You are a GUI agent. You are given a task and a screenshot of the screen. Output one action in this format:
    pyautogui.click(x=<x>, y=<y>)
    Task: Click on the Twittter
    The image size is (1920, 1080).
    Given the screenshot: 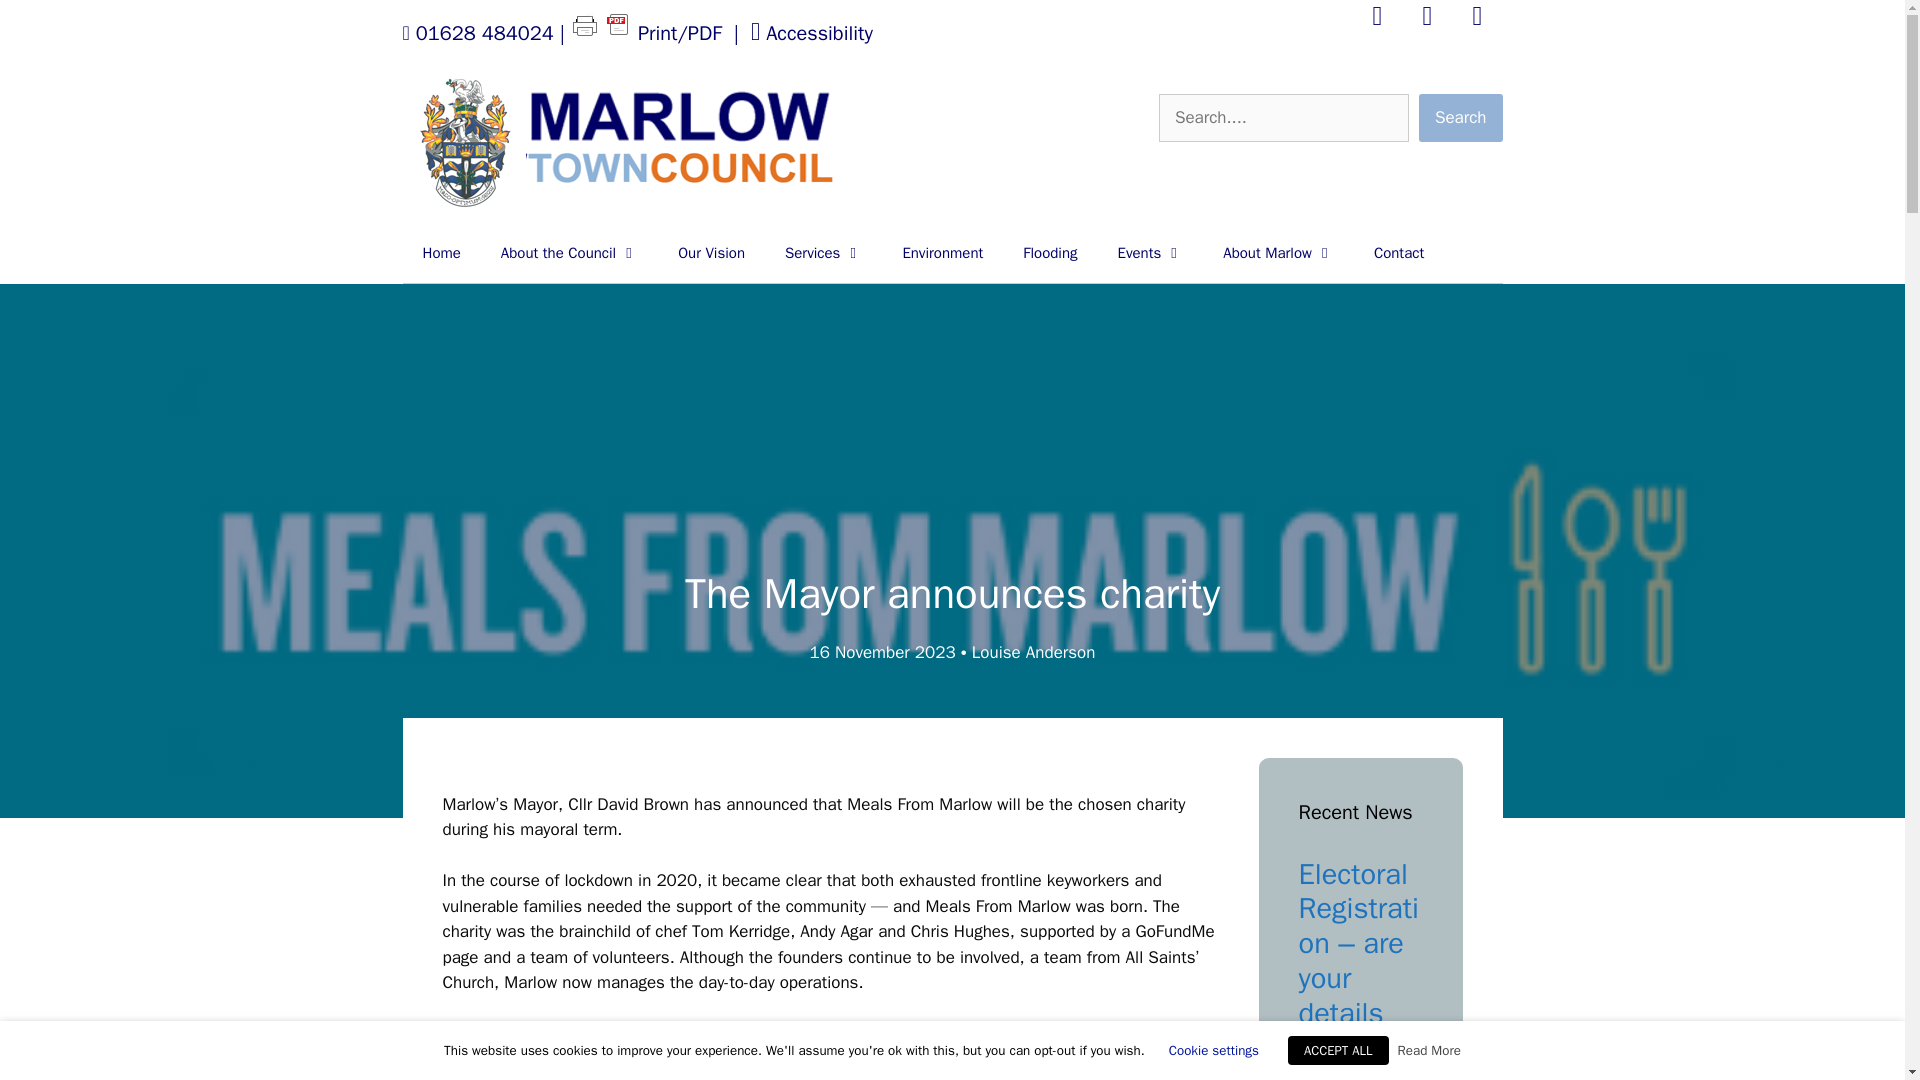 What is the action you would take?
    pyautogui.click(x=1428, y=20)
    